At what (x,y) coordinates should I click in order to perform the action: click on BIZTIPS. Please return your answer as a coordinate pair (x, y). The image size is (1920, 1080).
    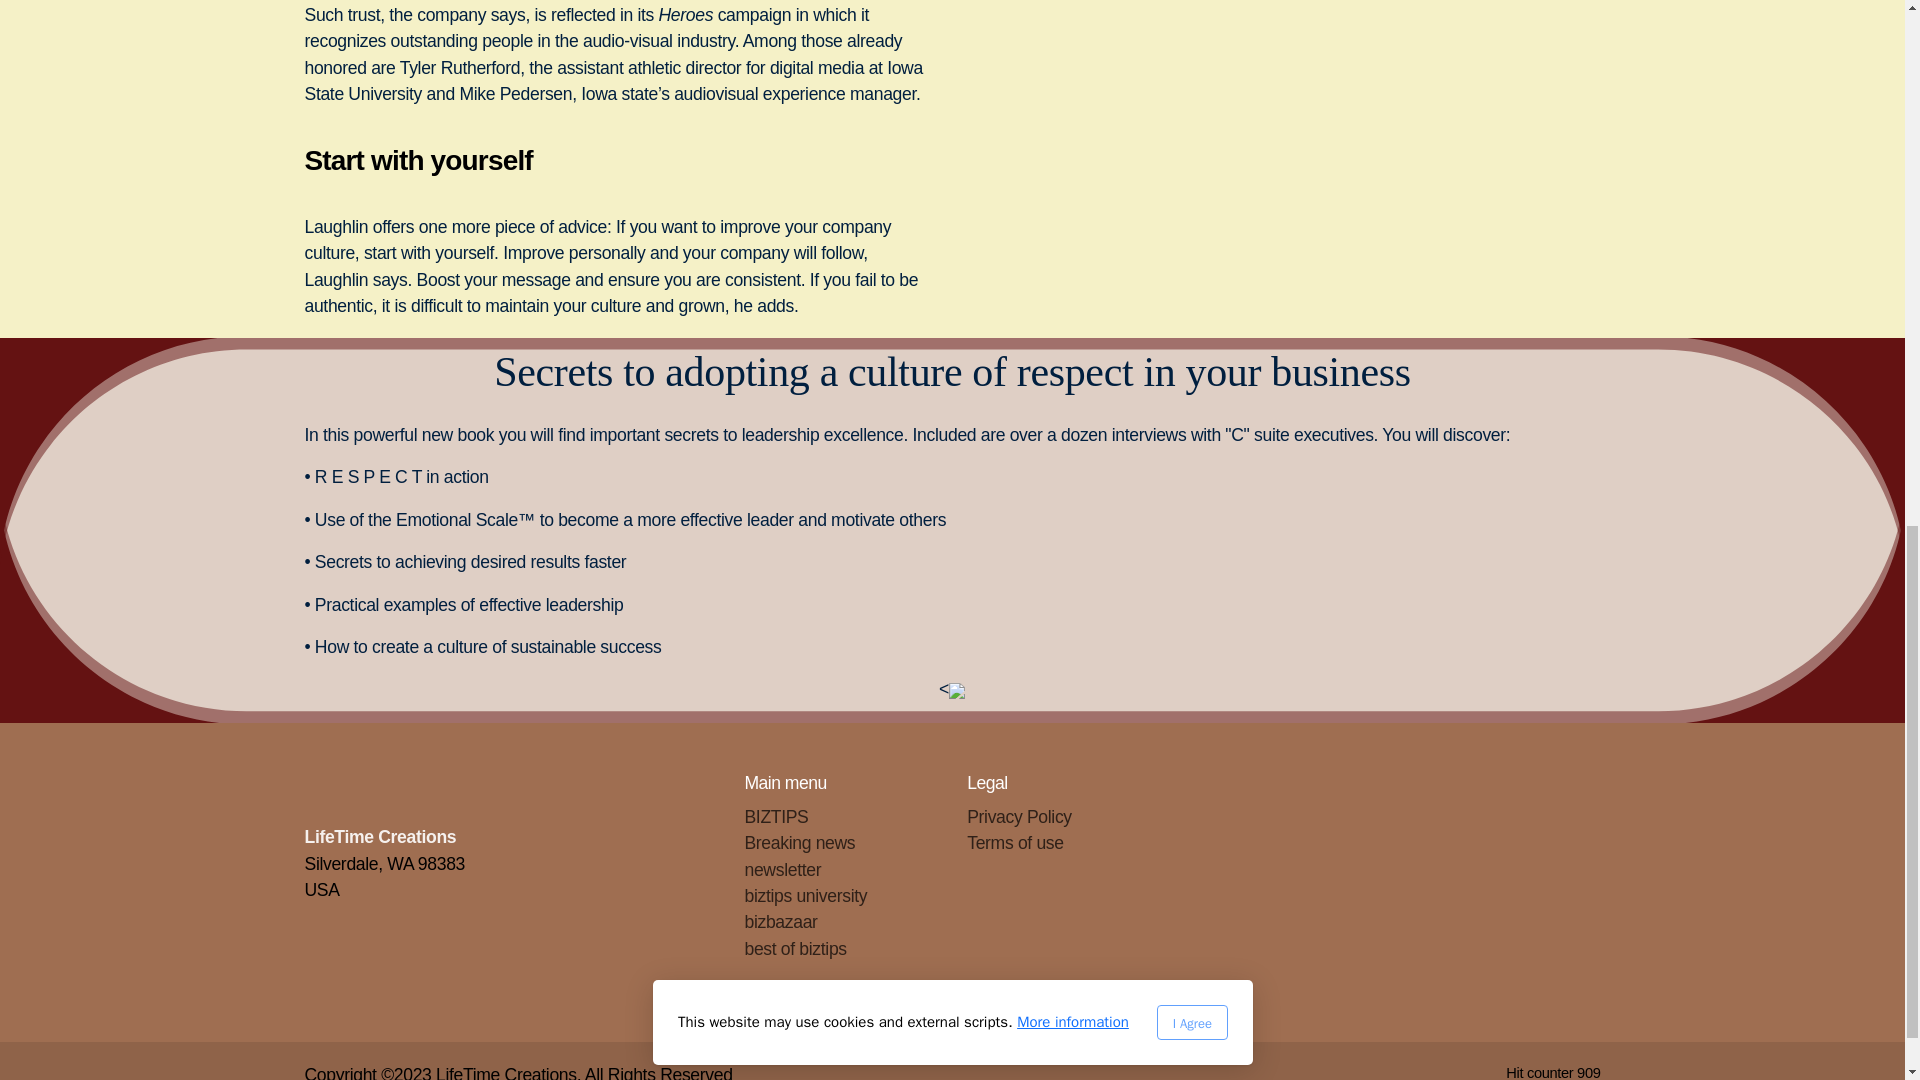
    Looking at the image, I should click on (776, 816).